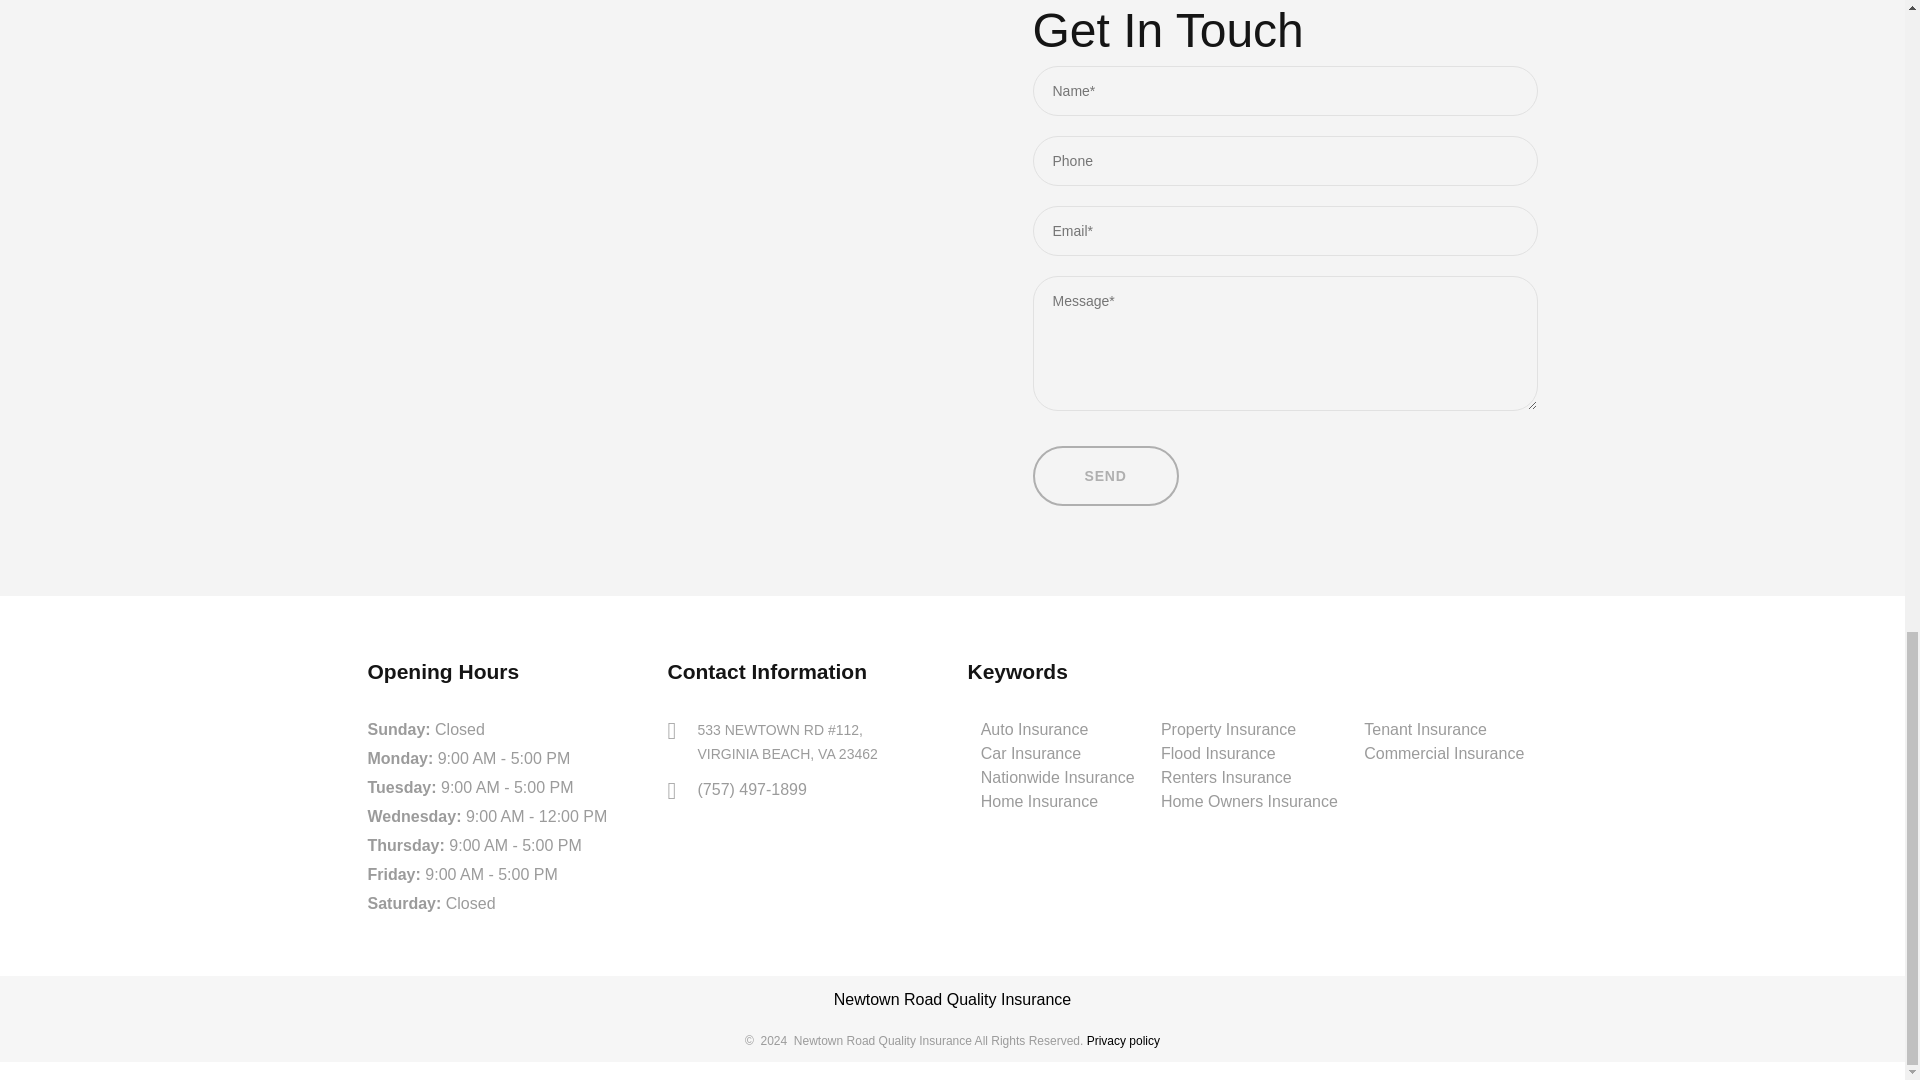 The image size is (1920, 1080). What do you see at coordinates (1058, 802) in the screenshot?
I see `Home Insurance` at bounding box center [1058, 802].